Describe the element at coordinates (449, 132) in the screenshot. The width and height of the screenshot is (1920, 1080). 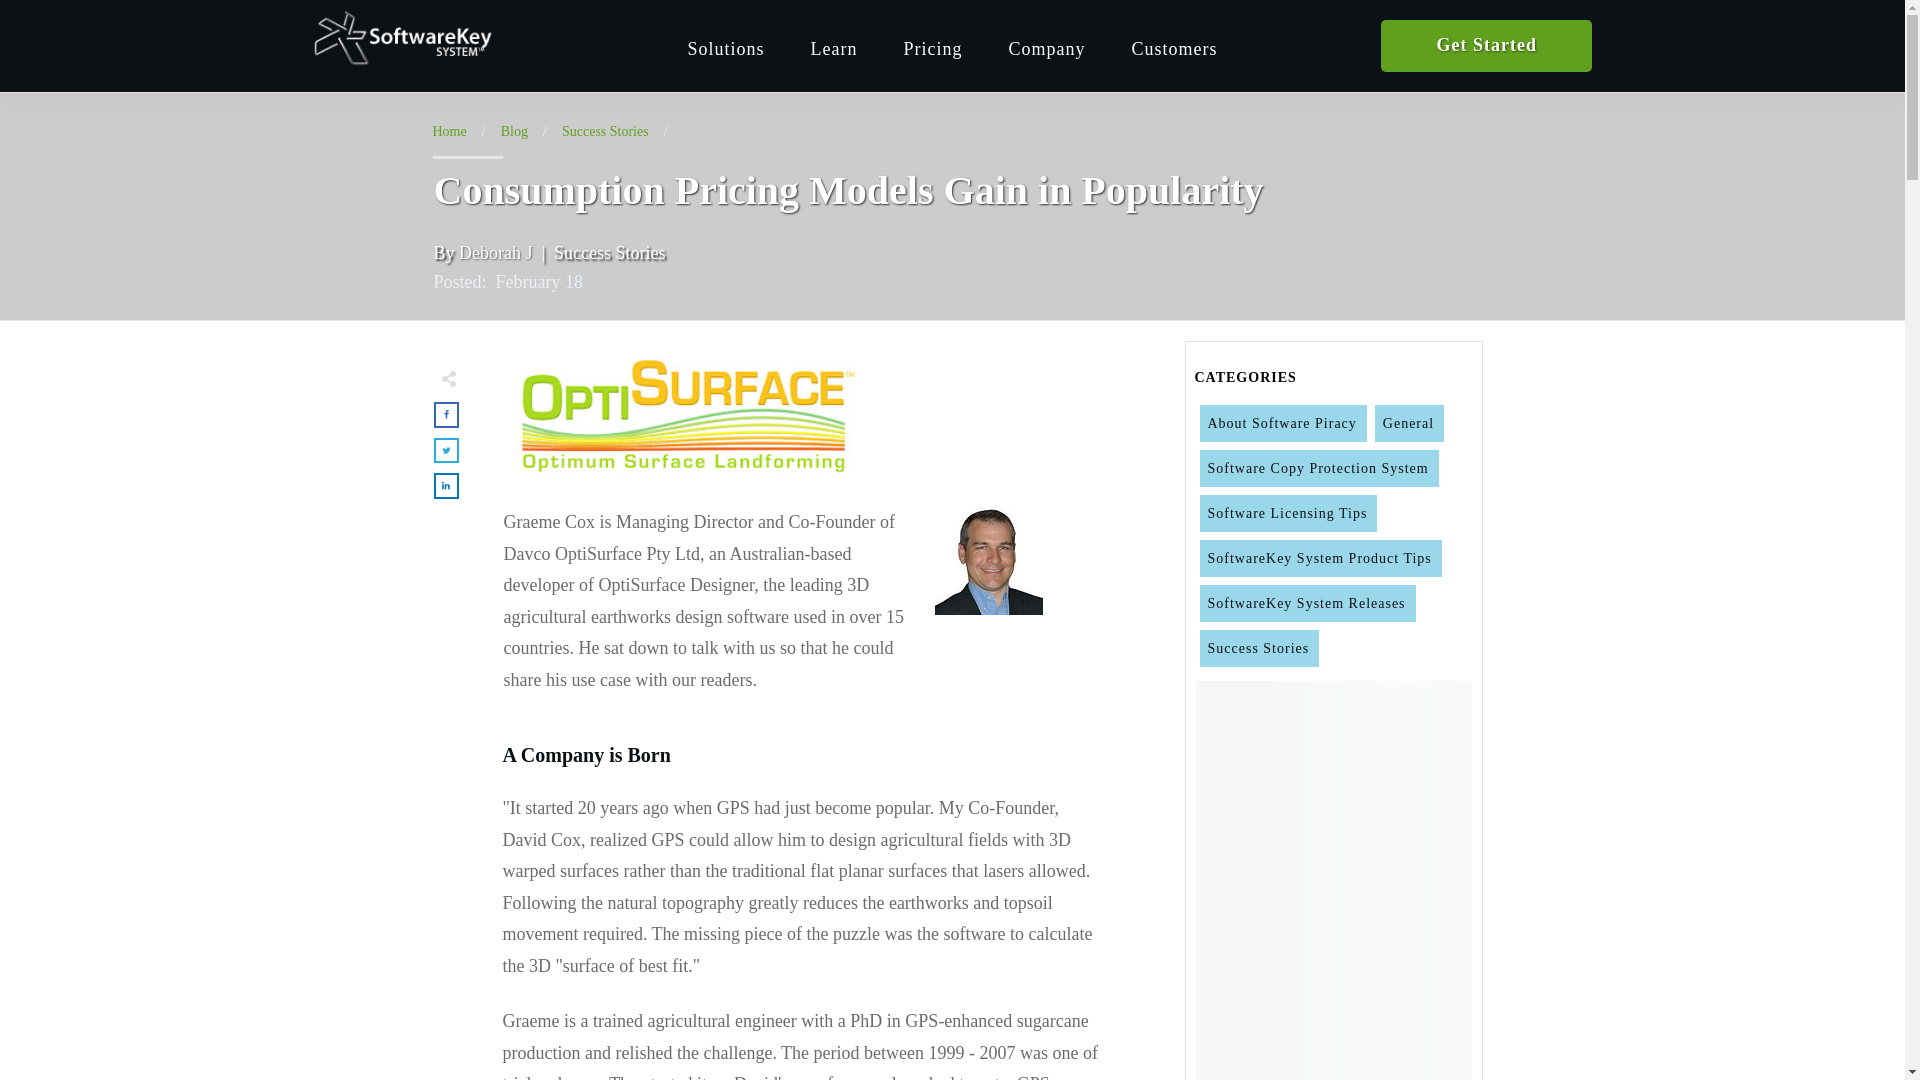
I see `Home` at that location.